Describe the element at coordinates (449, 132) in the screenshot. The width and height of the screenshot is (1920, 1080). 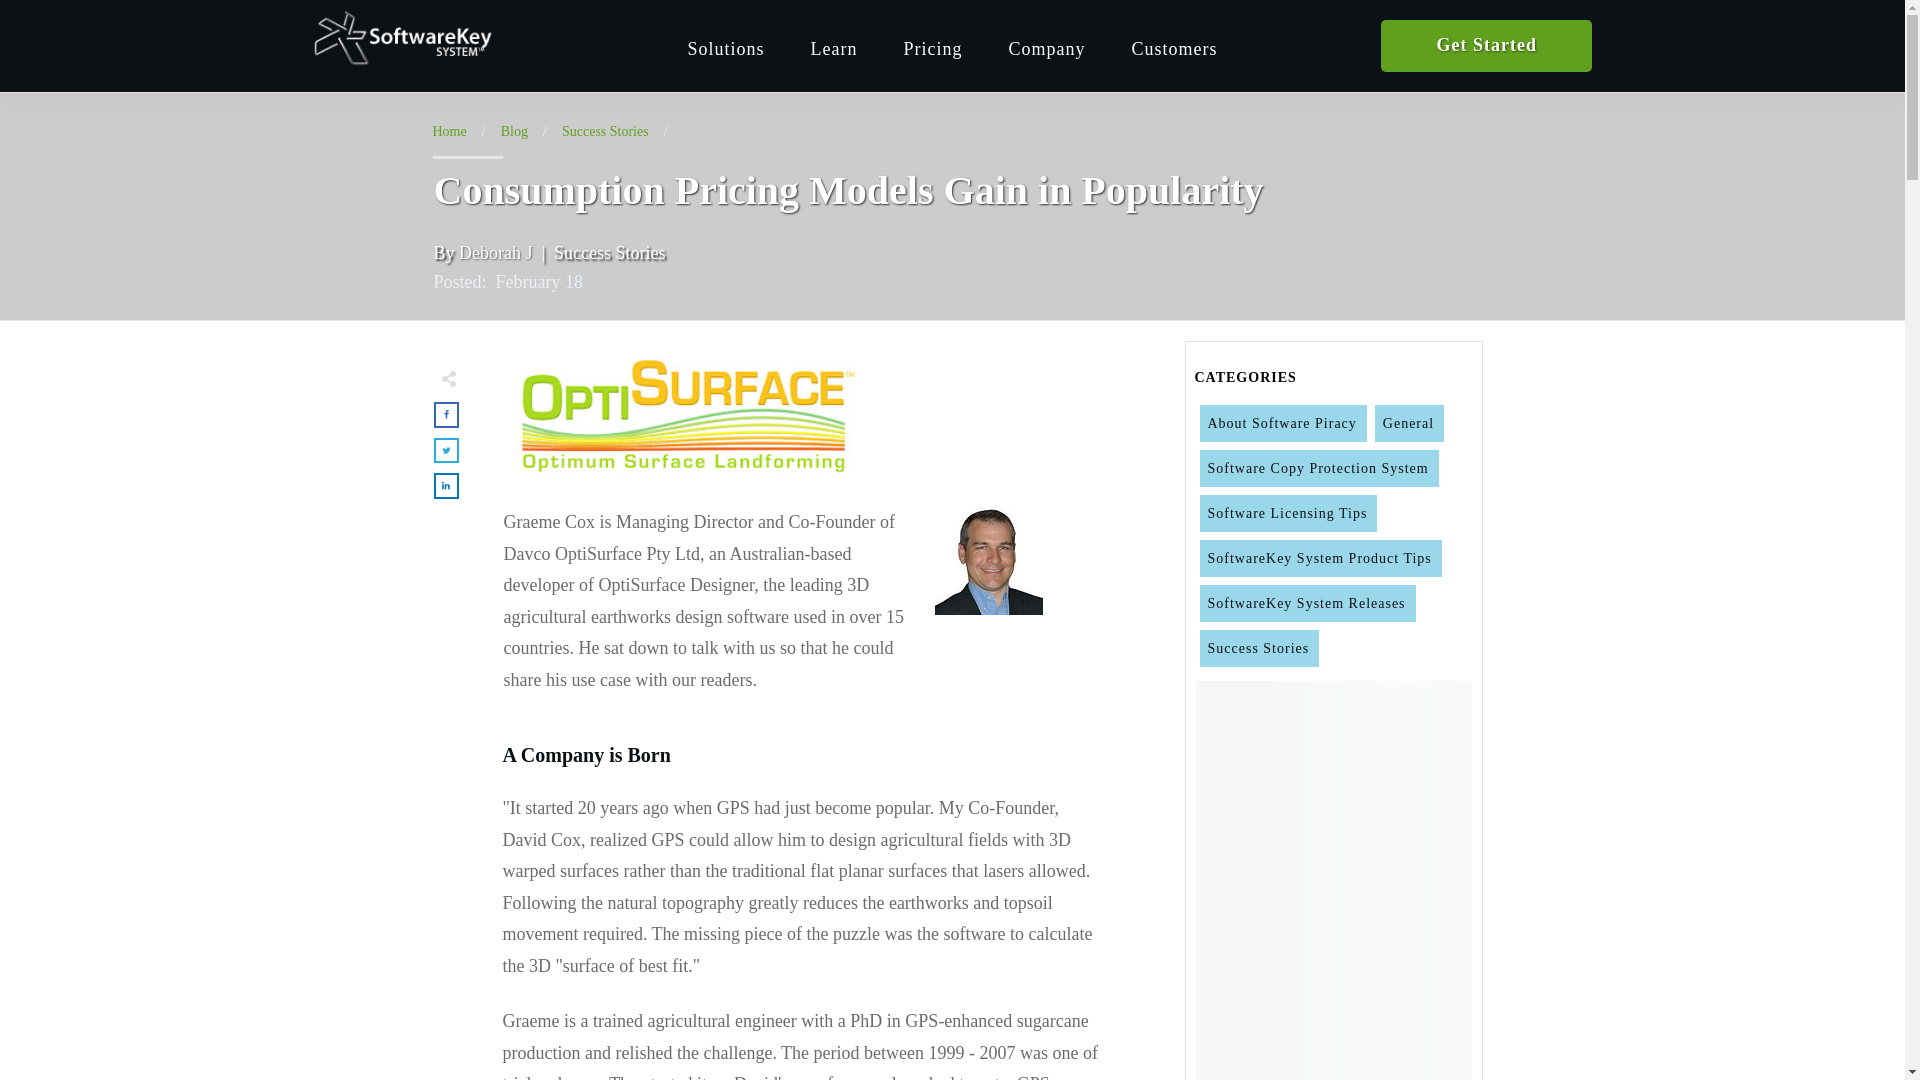
I see `Home` at that location.